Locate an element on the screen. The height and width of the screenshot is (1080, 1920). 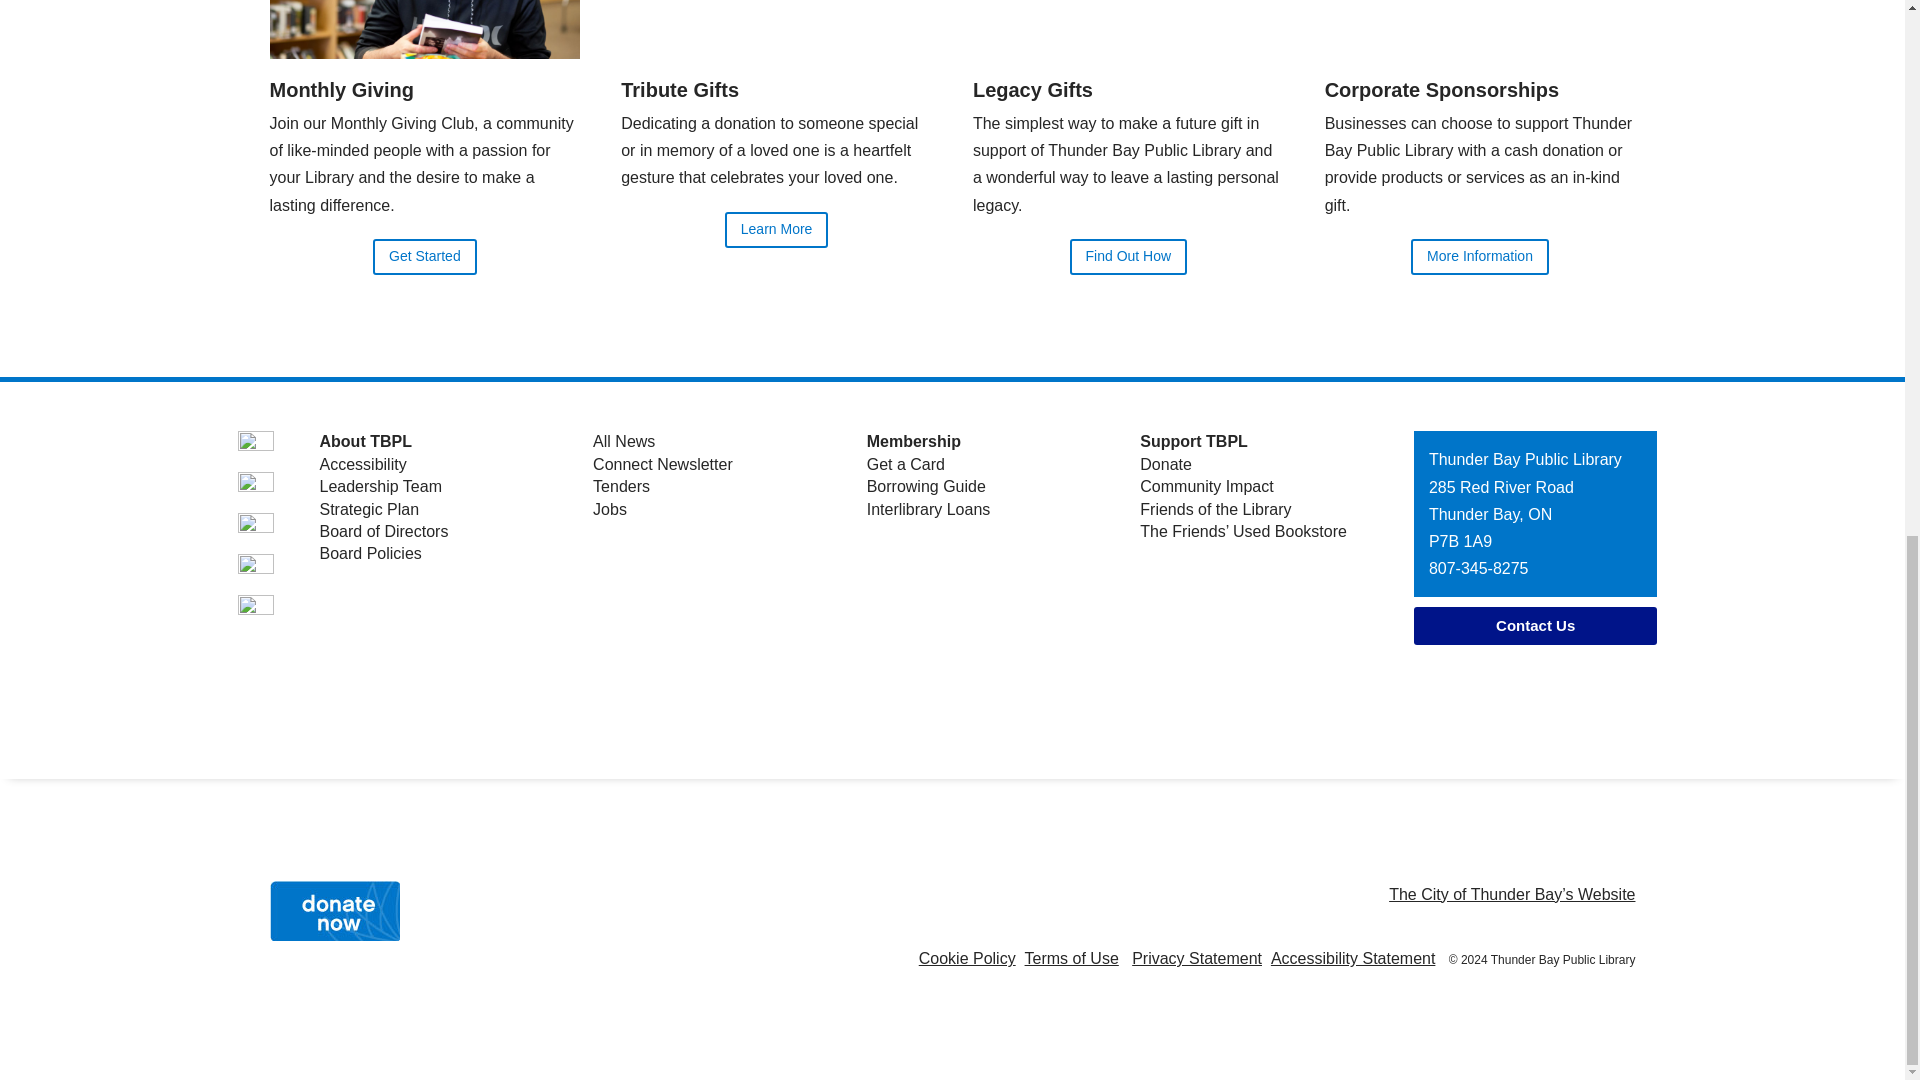
FB-icon is located at coordinates (256, 448).